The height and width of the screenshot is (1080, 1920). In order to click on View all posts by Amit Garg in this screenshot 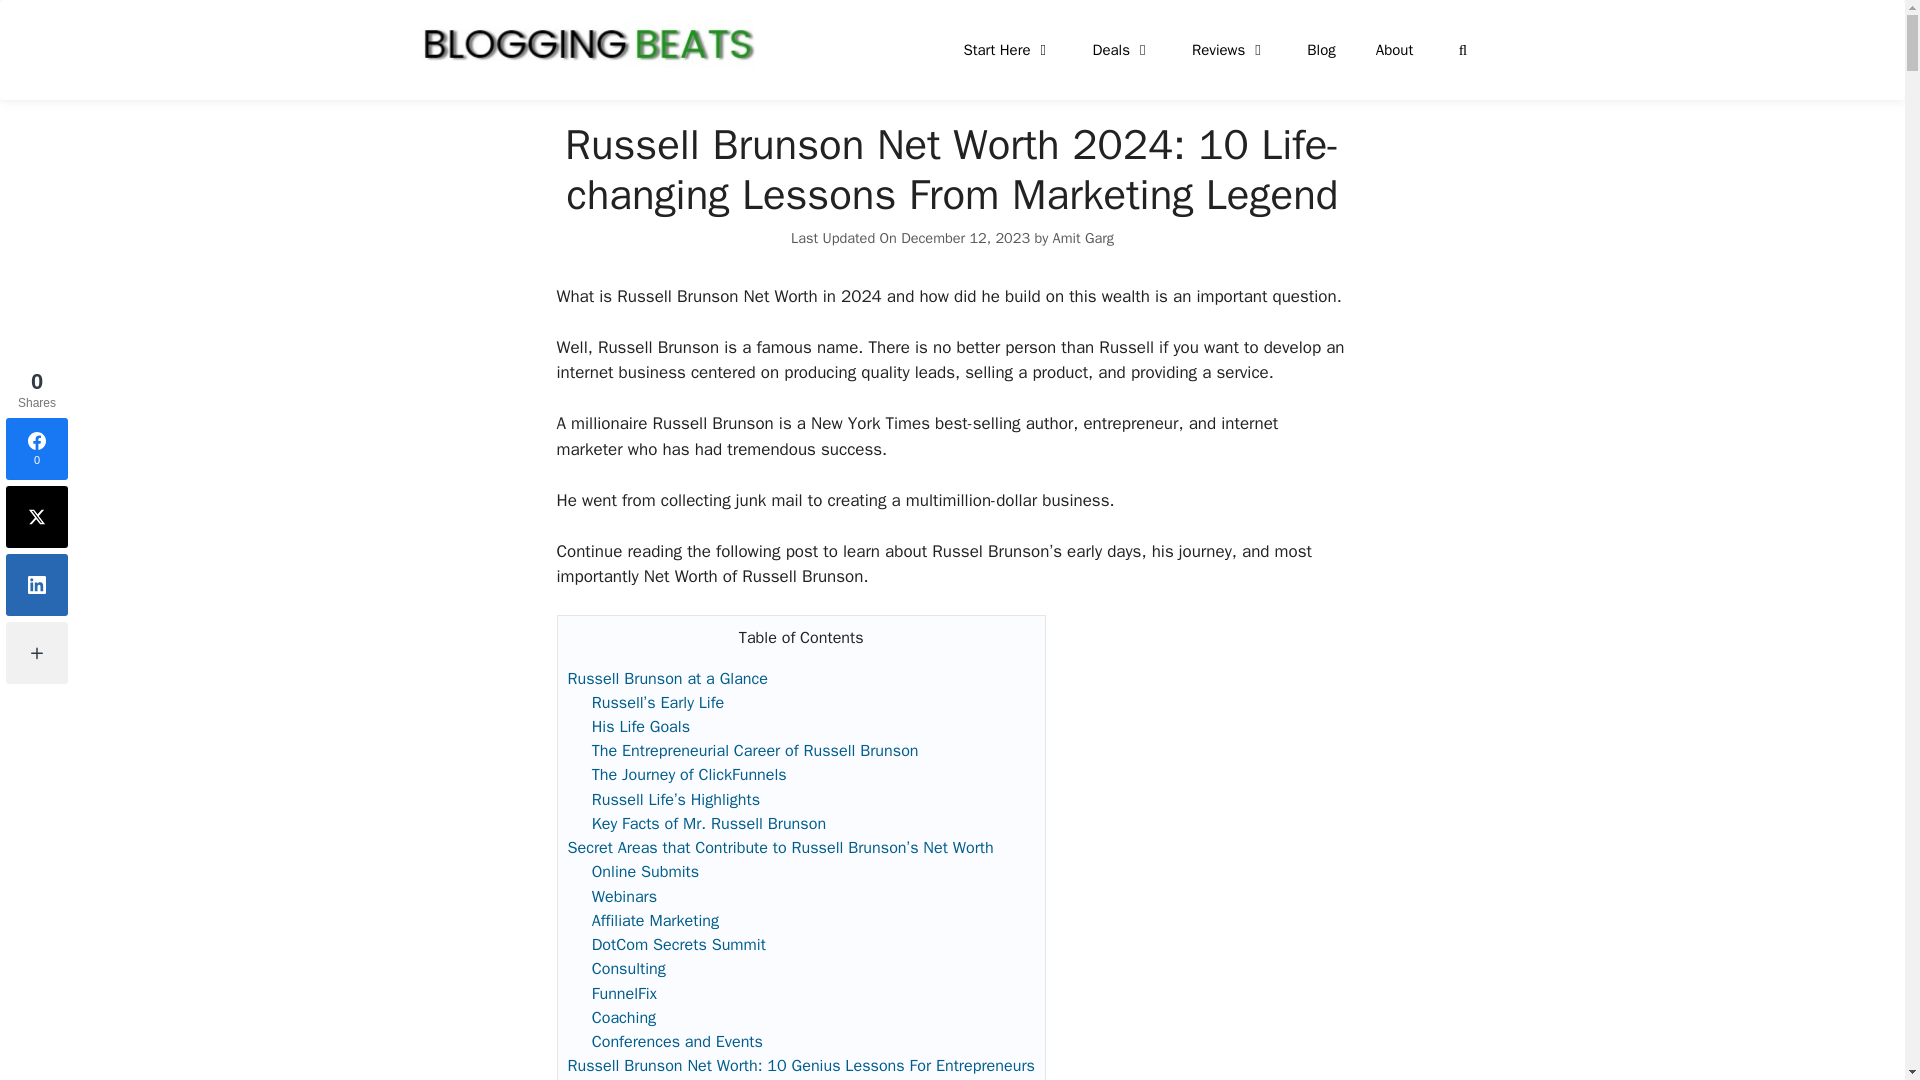, I will do `click(1082, 238)`.